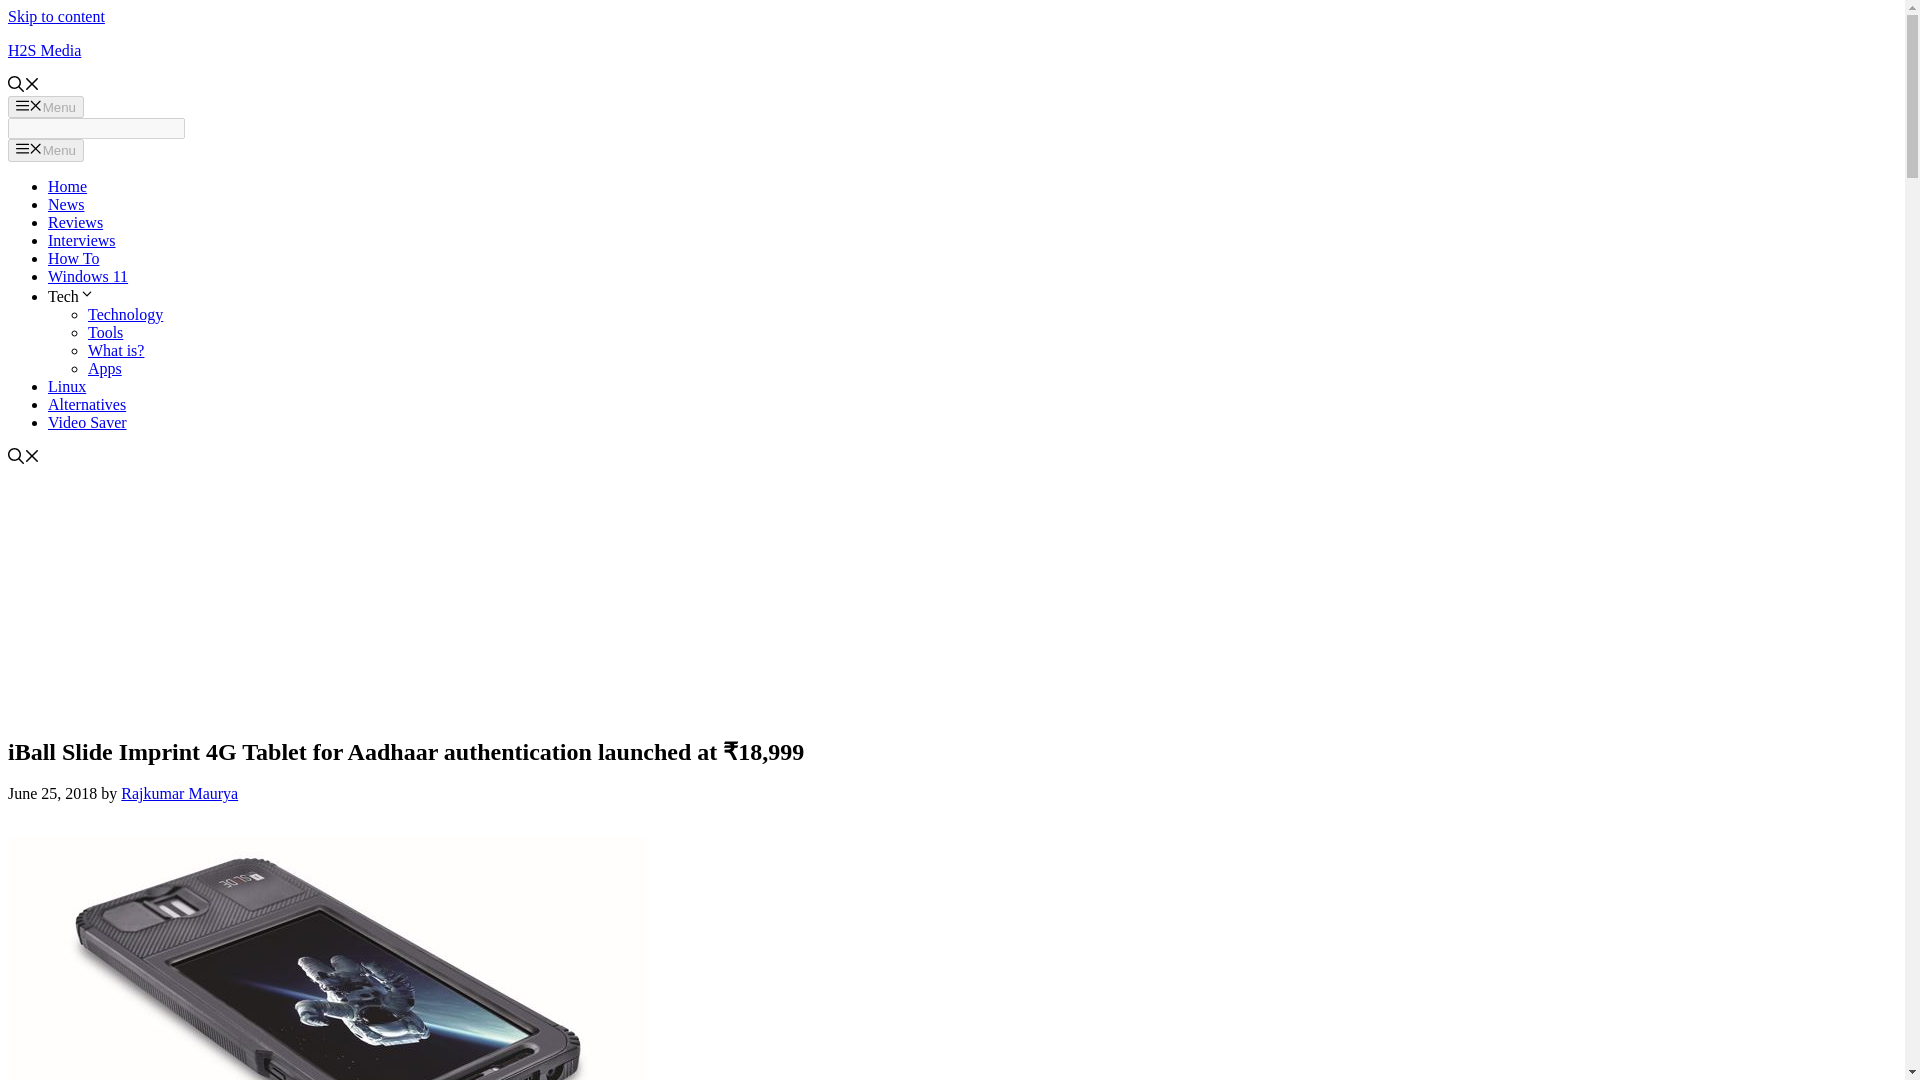  What do you see at coordinates (126, 314) in the screenshot?
I see `Technology` at bounding box center [126, 314].